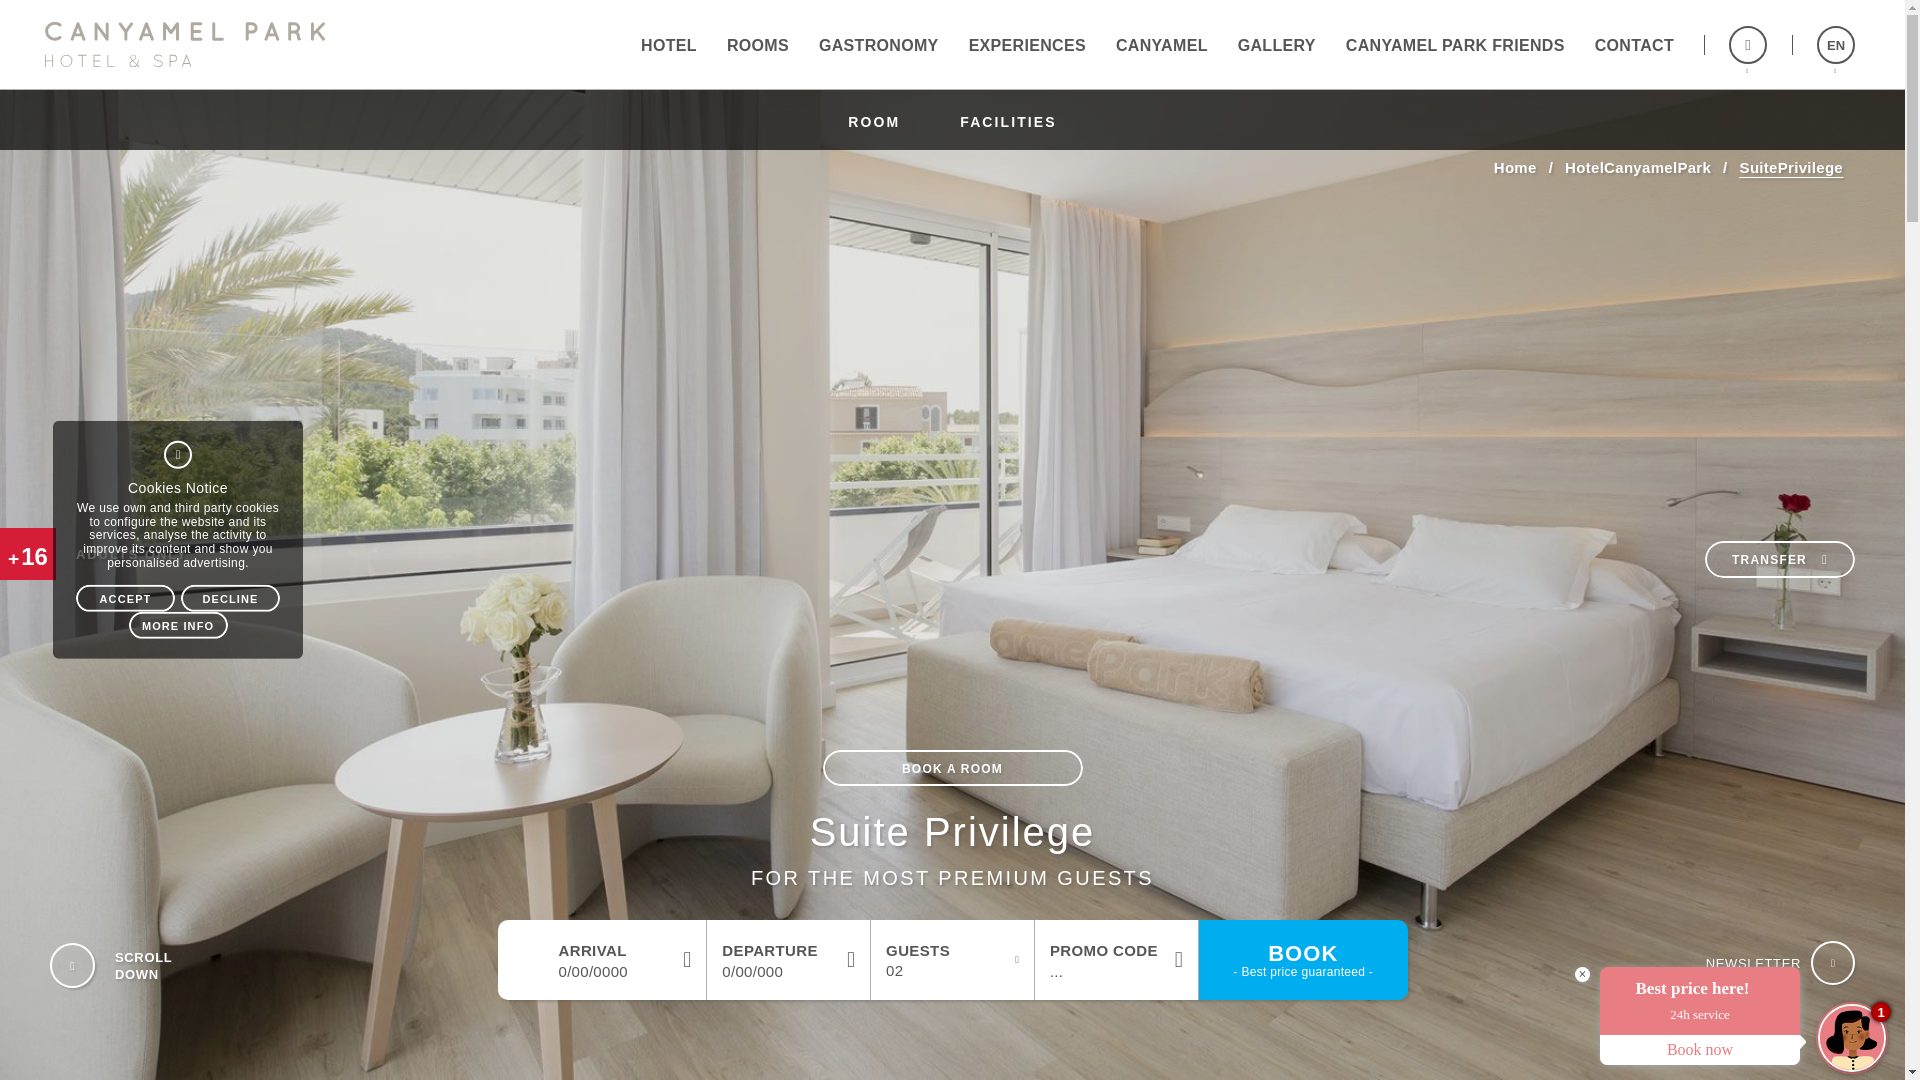 This screenshot has height=1080, width=1920. What do you see at coordinates (952, 768) in the screenshot?
I see `SCROLL DOWN` at bounding box center [952, 768].